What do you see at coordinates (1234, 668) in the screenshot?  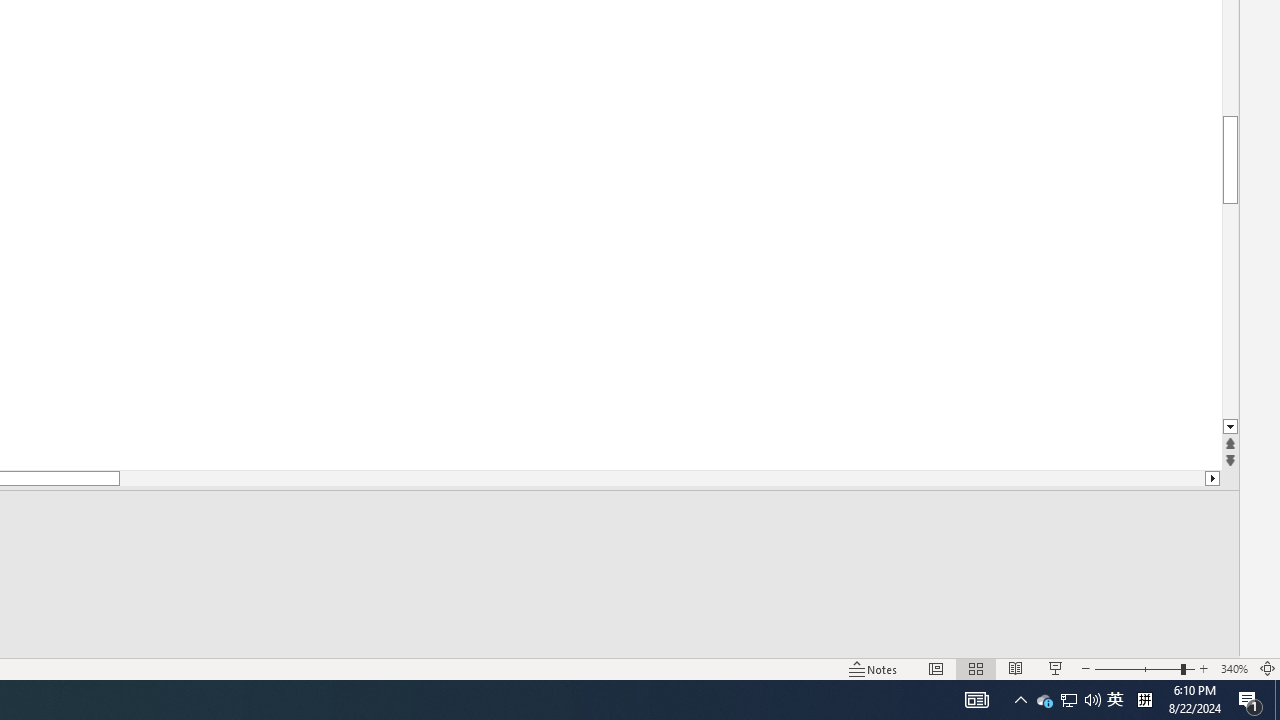 I see `Zoom 340%` at bounding box center [1234, 668].